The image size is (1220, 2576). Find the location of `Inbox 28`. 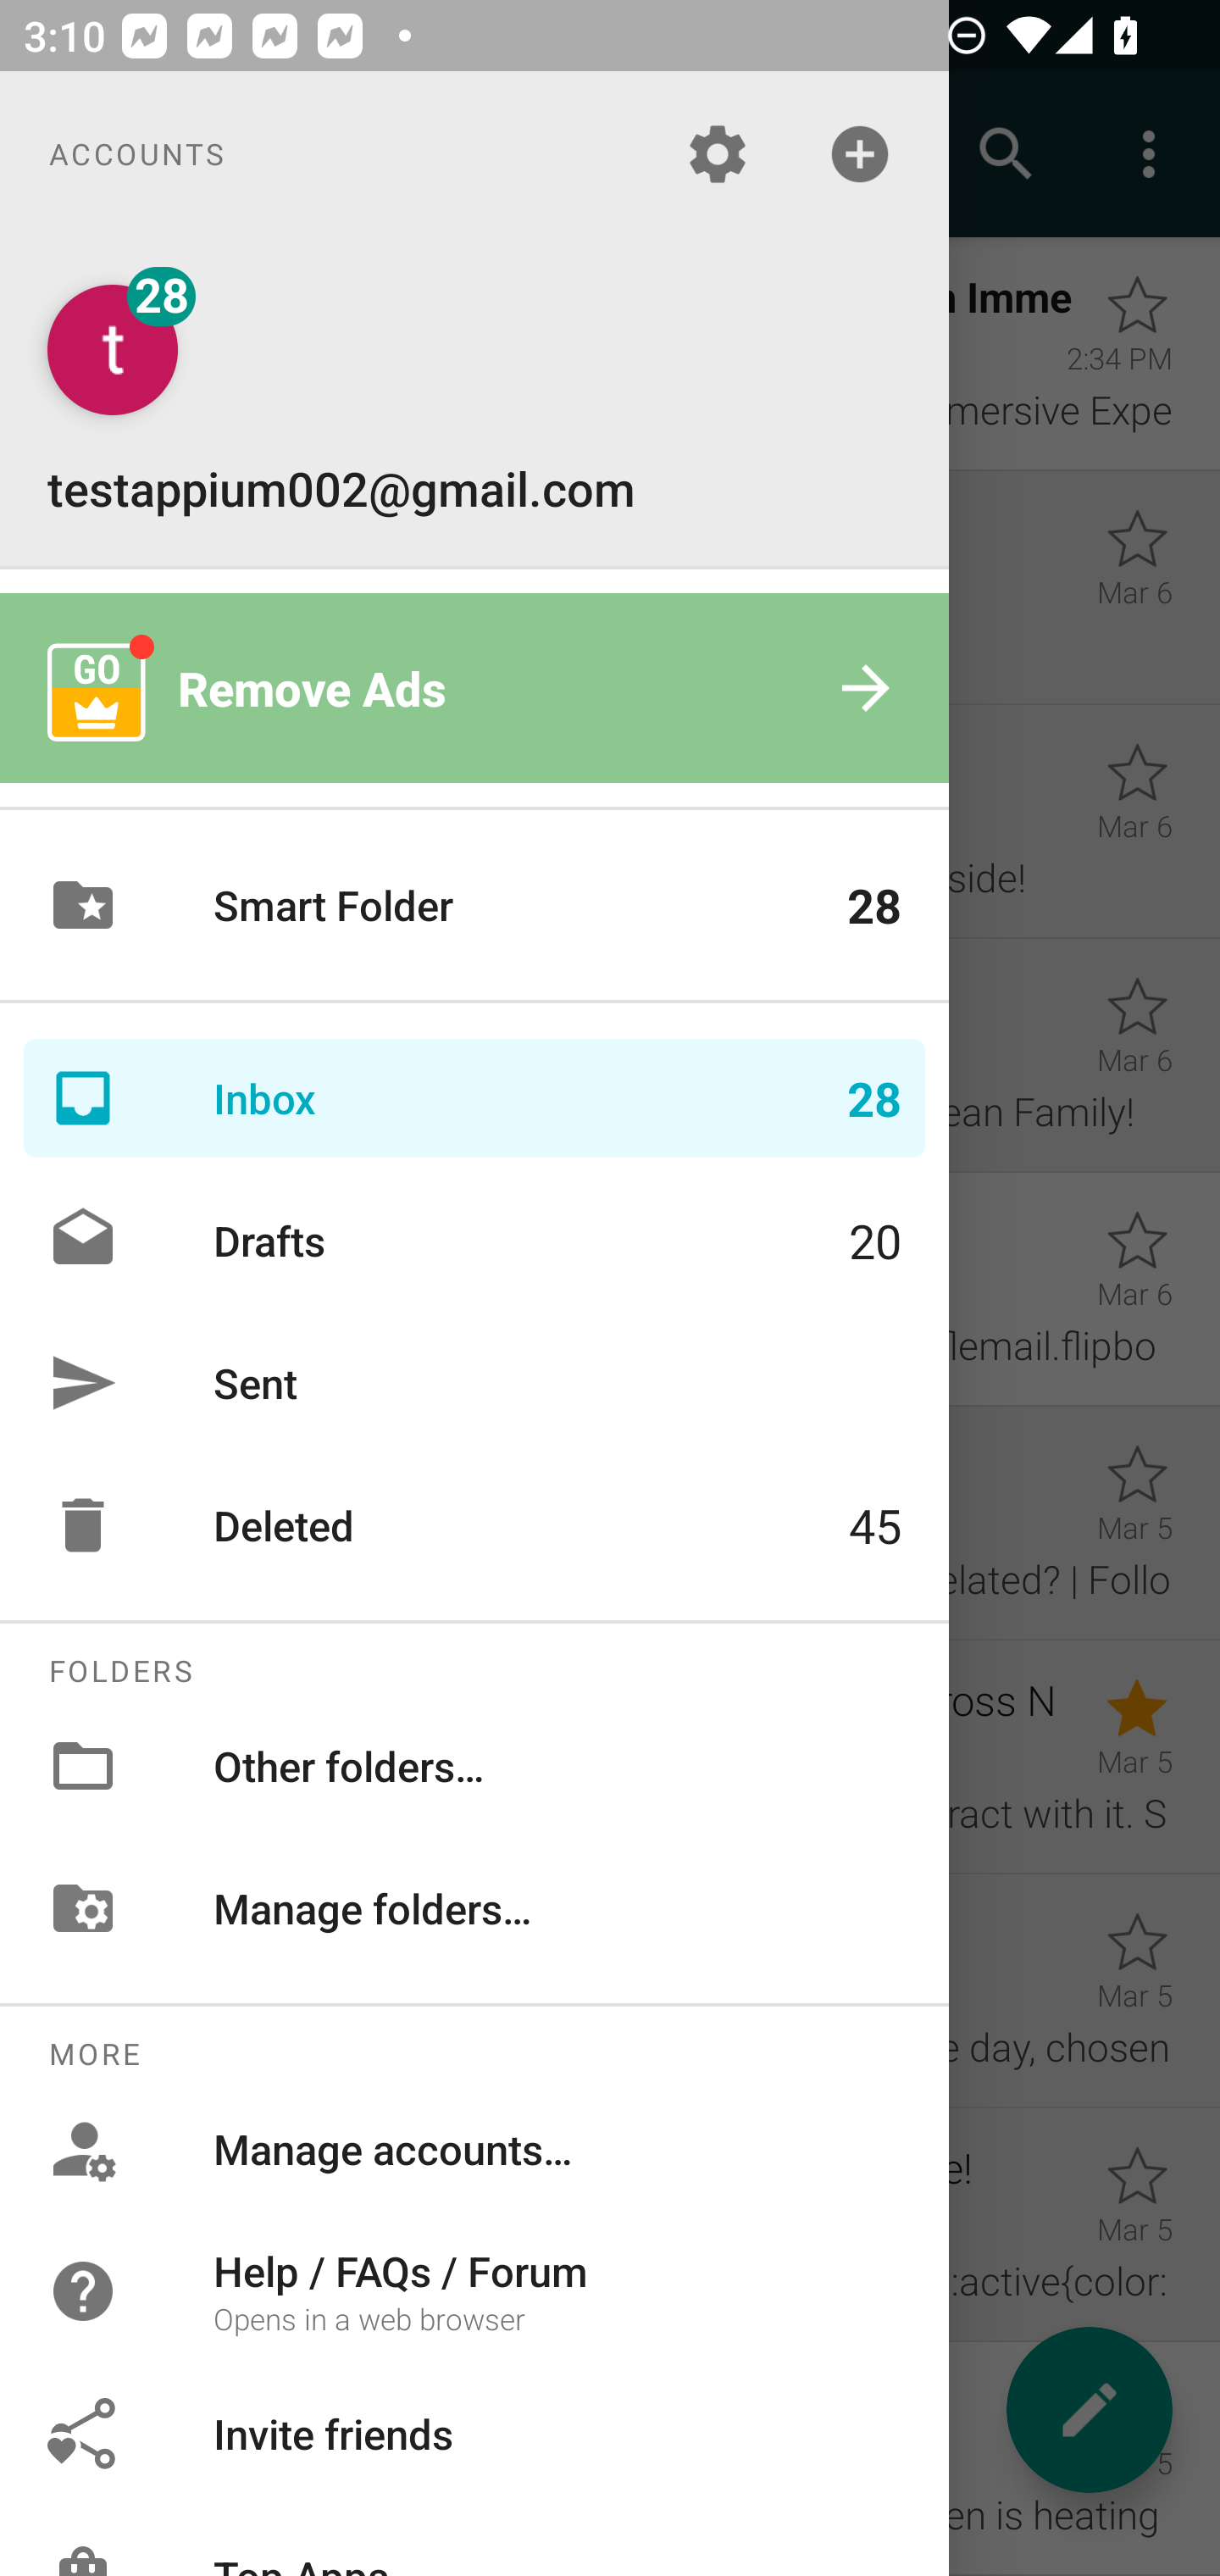

Inbox 28 is located at coordinates (474, 1098).